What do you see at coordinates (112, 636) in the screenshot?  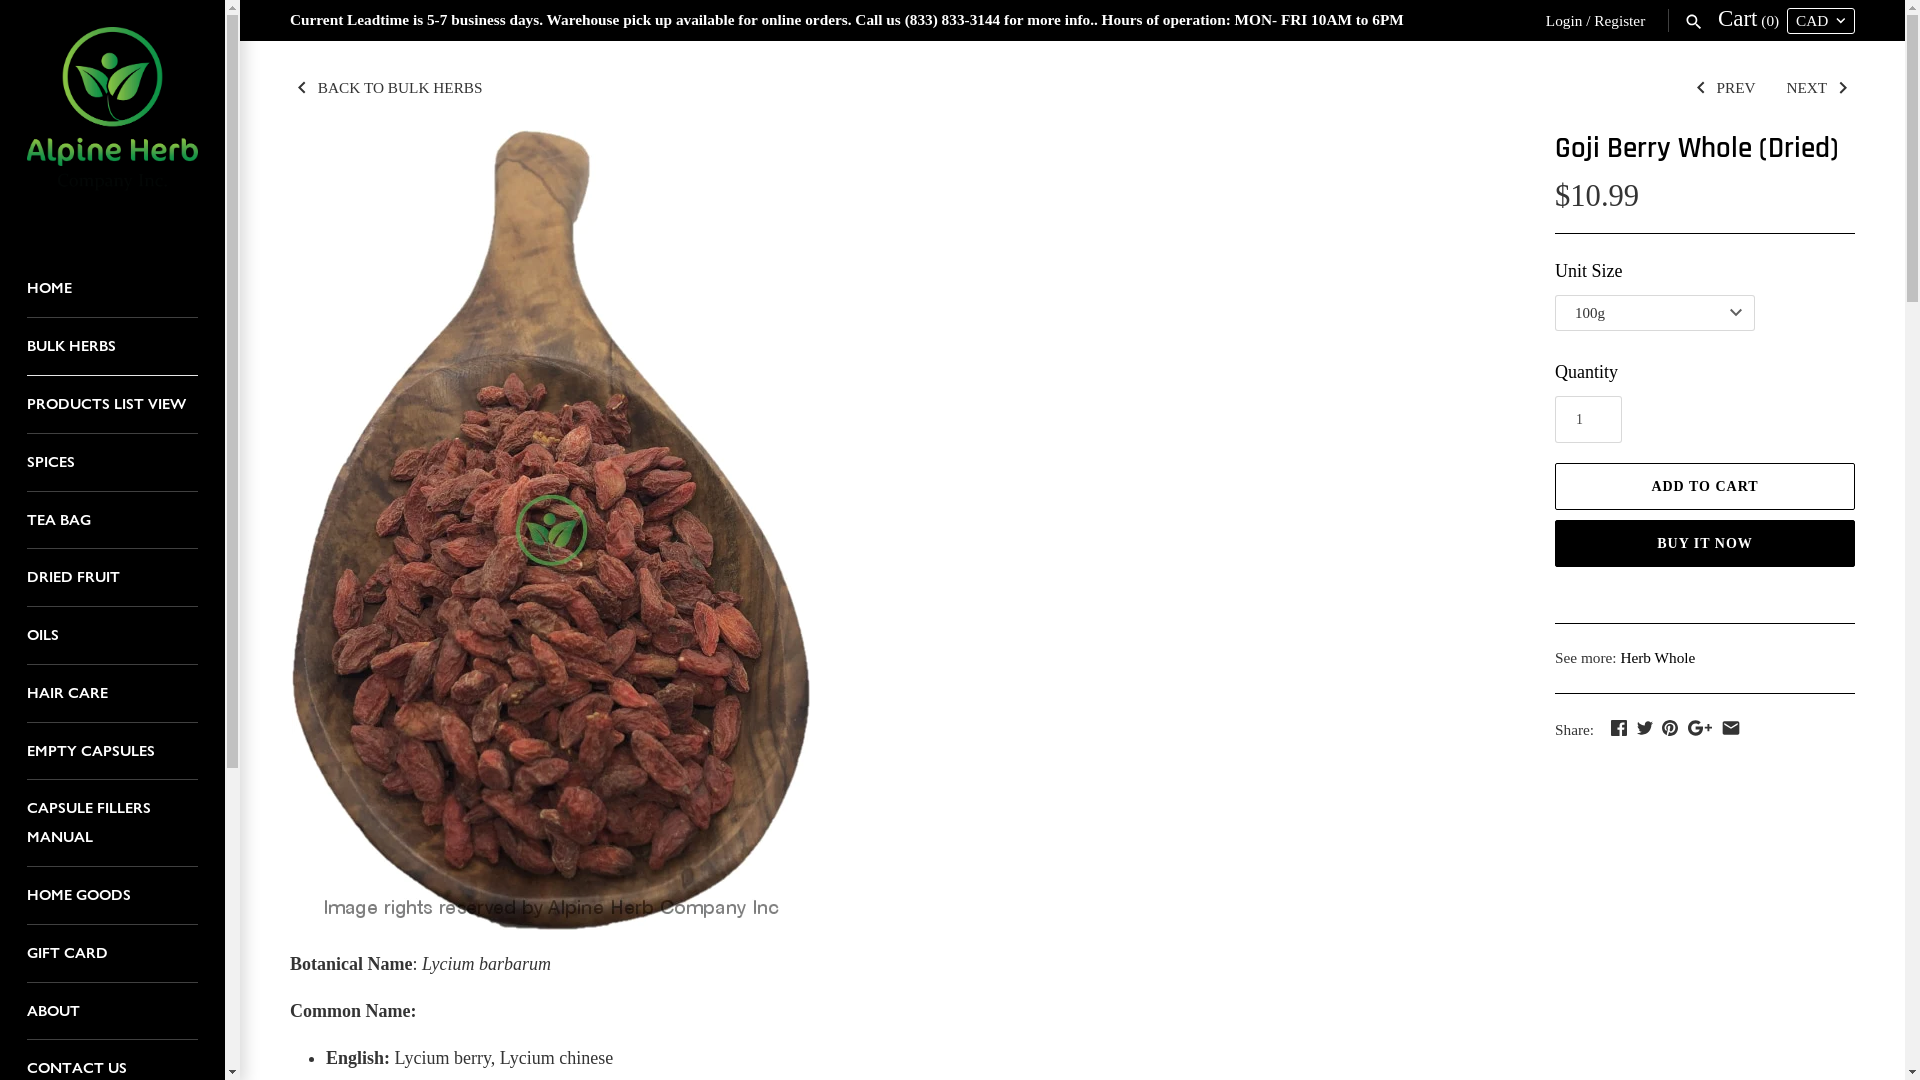 I see `OILS` at bounding box center [112, 636].